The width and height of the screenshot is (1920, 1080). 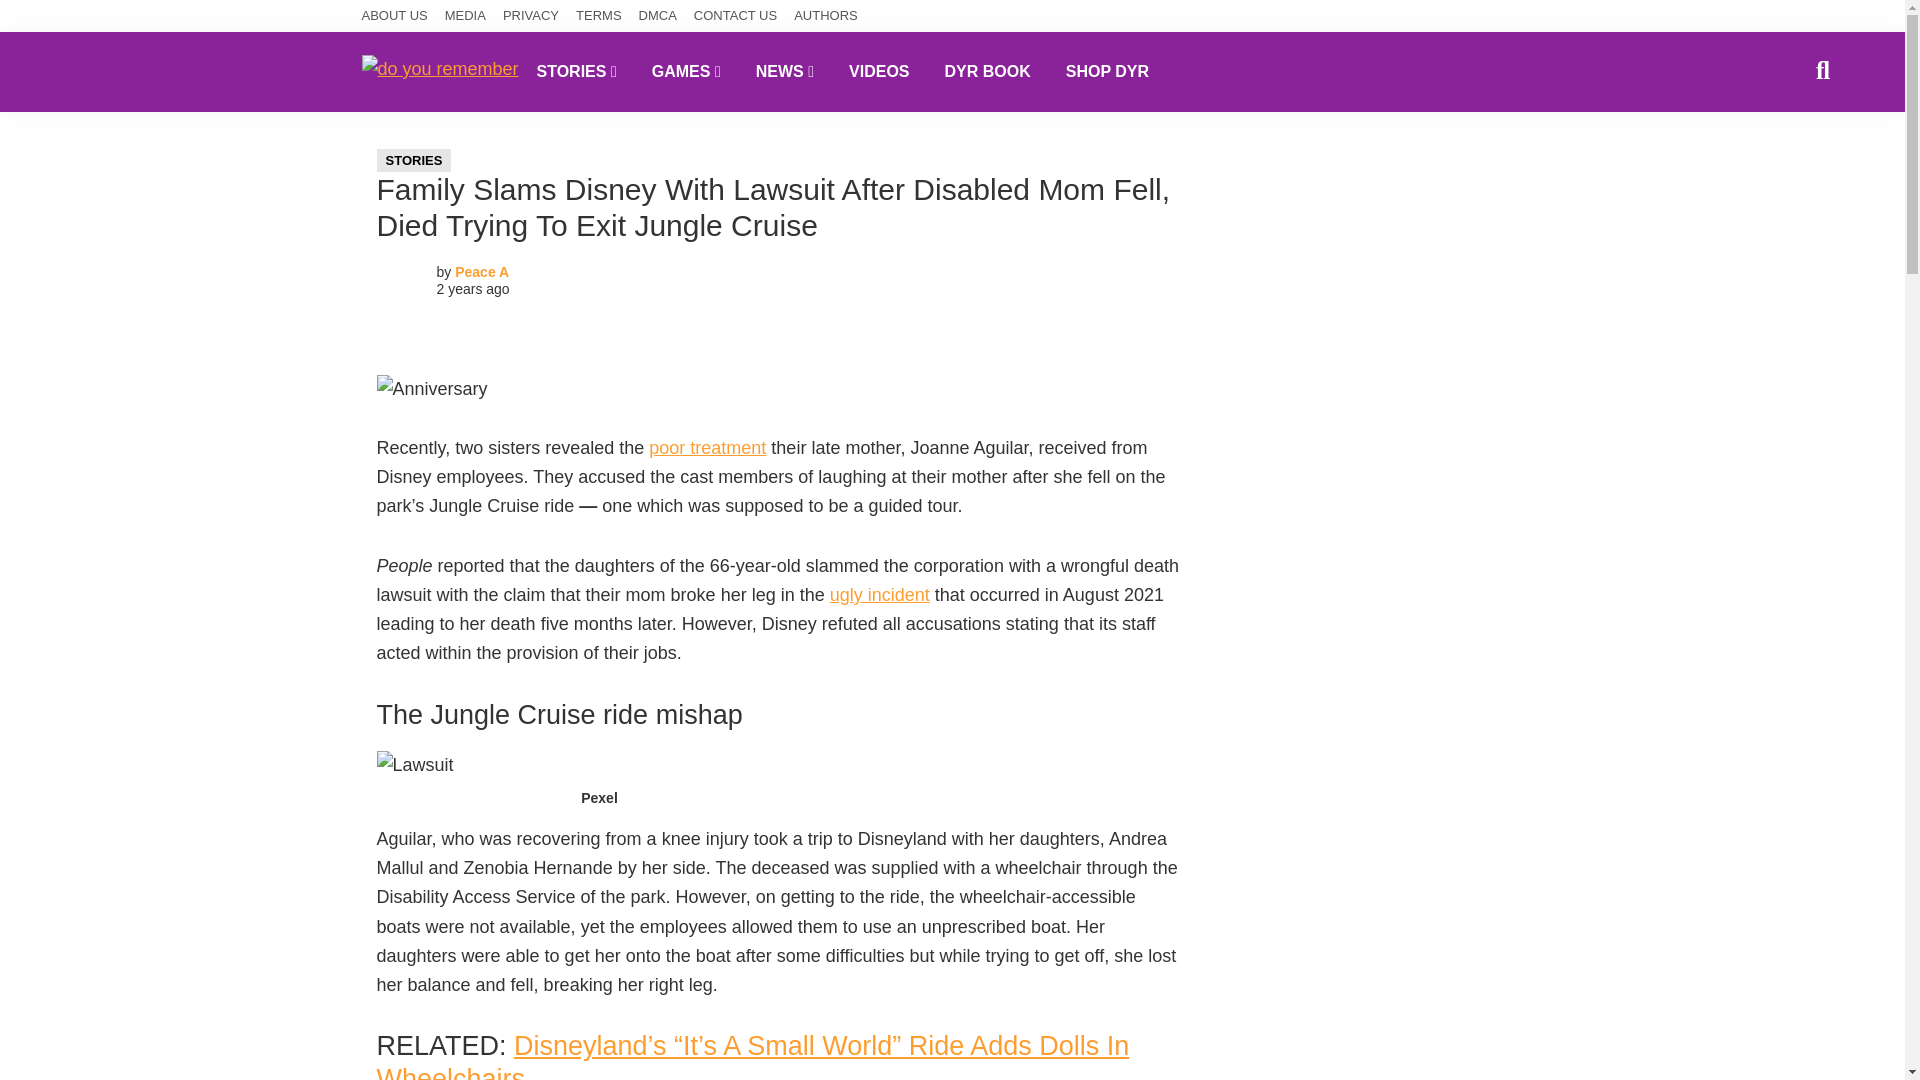 I want to click on CONTACT US, so click(x=735, y=16).